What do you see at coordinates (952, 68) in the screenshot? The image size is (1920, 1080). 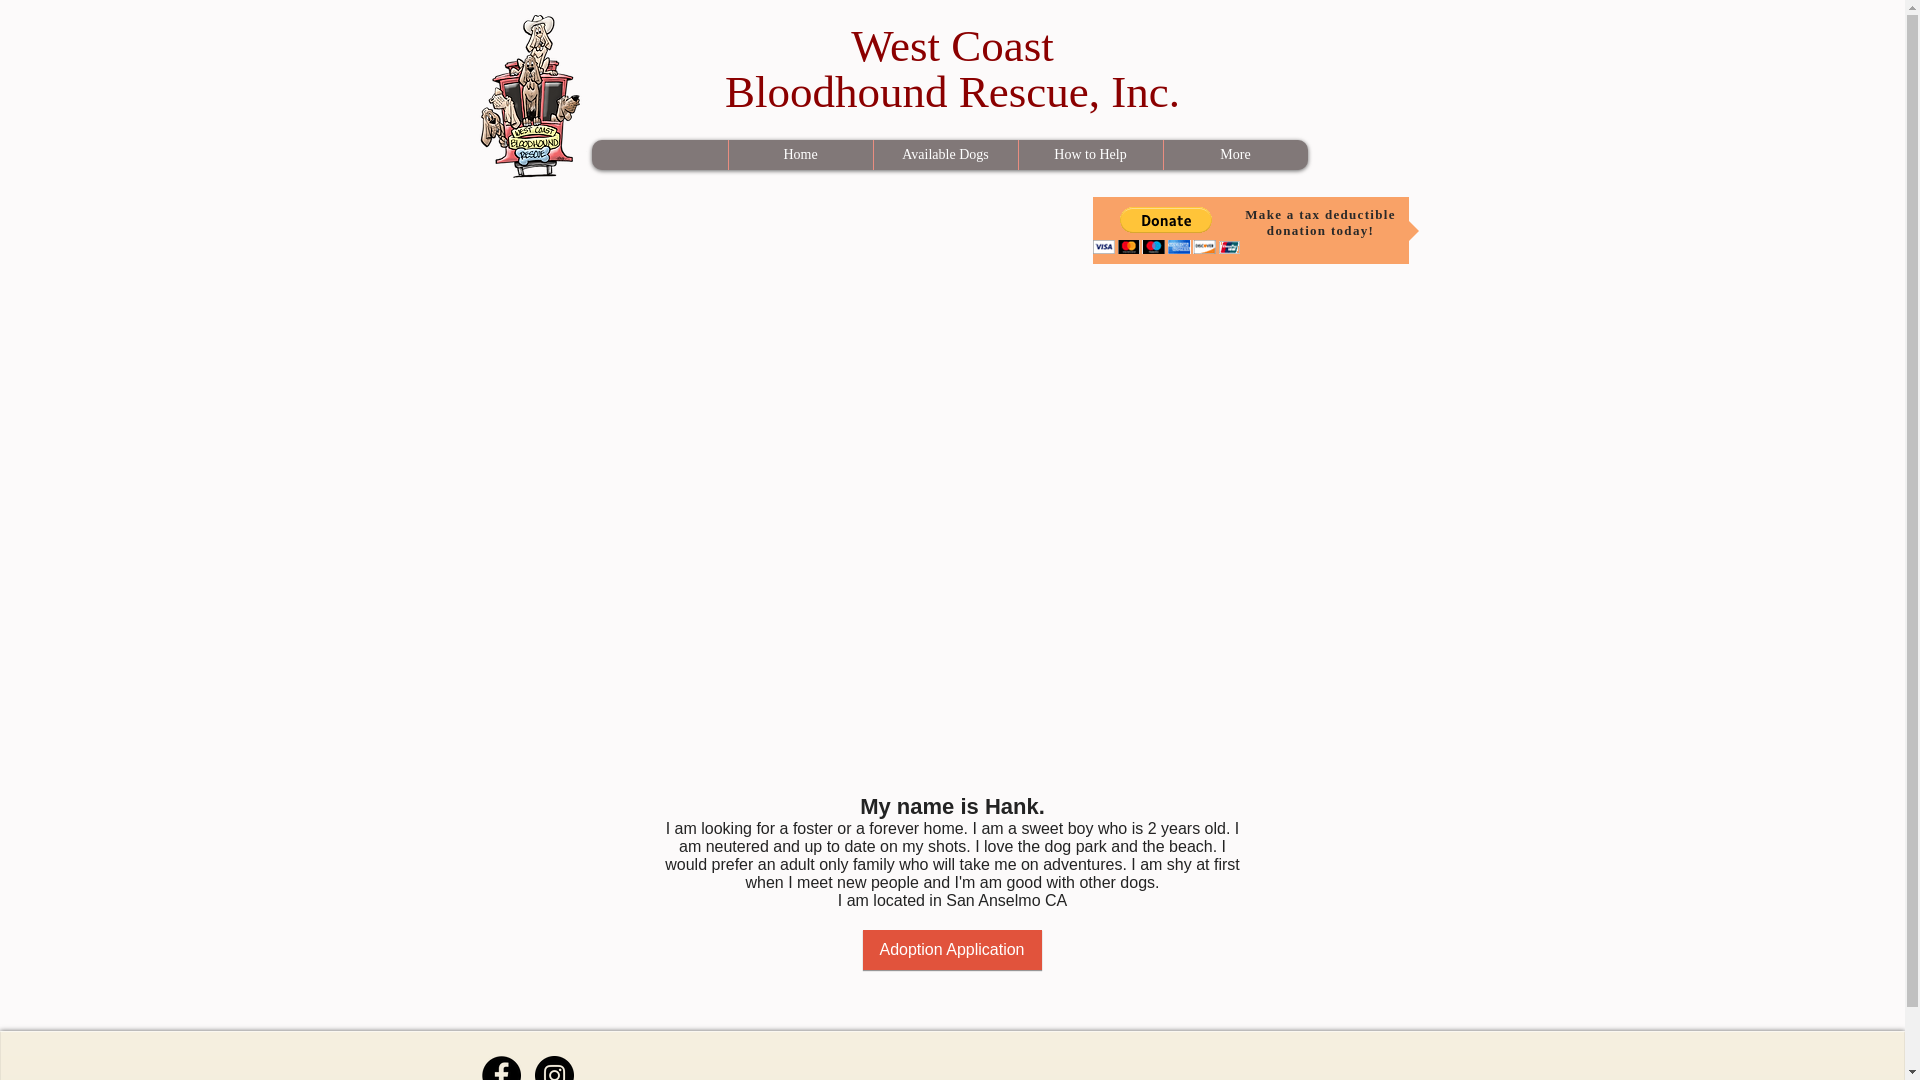 I see `Available Dogs` at bounding box center [952, 68].